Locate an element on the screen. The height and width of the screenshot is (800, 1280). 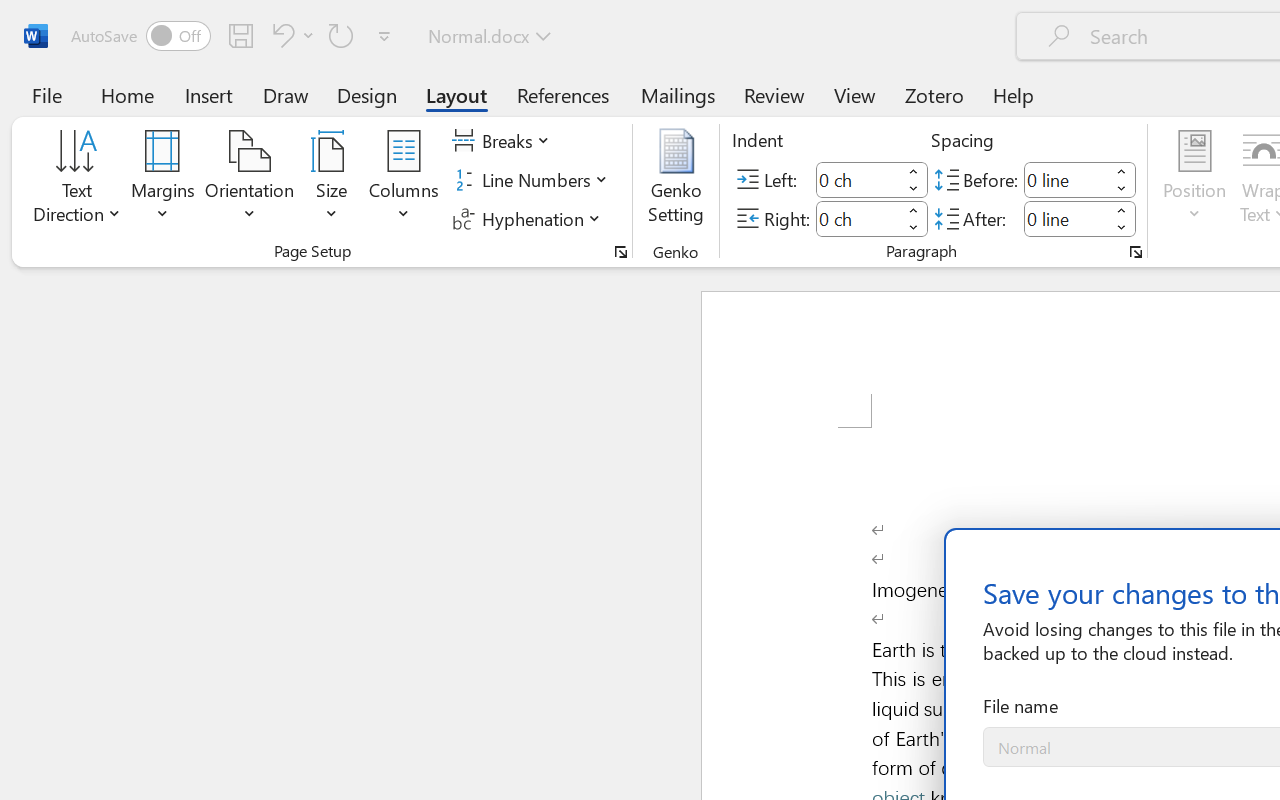
Indent Left is located at coordinates (858, 180).